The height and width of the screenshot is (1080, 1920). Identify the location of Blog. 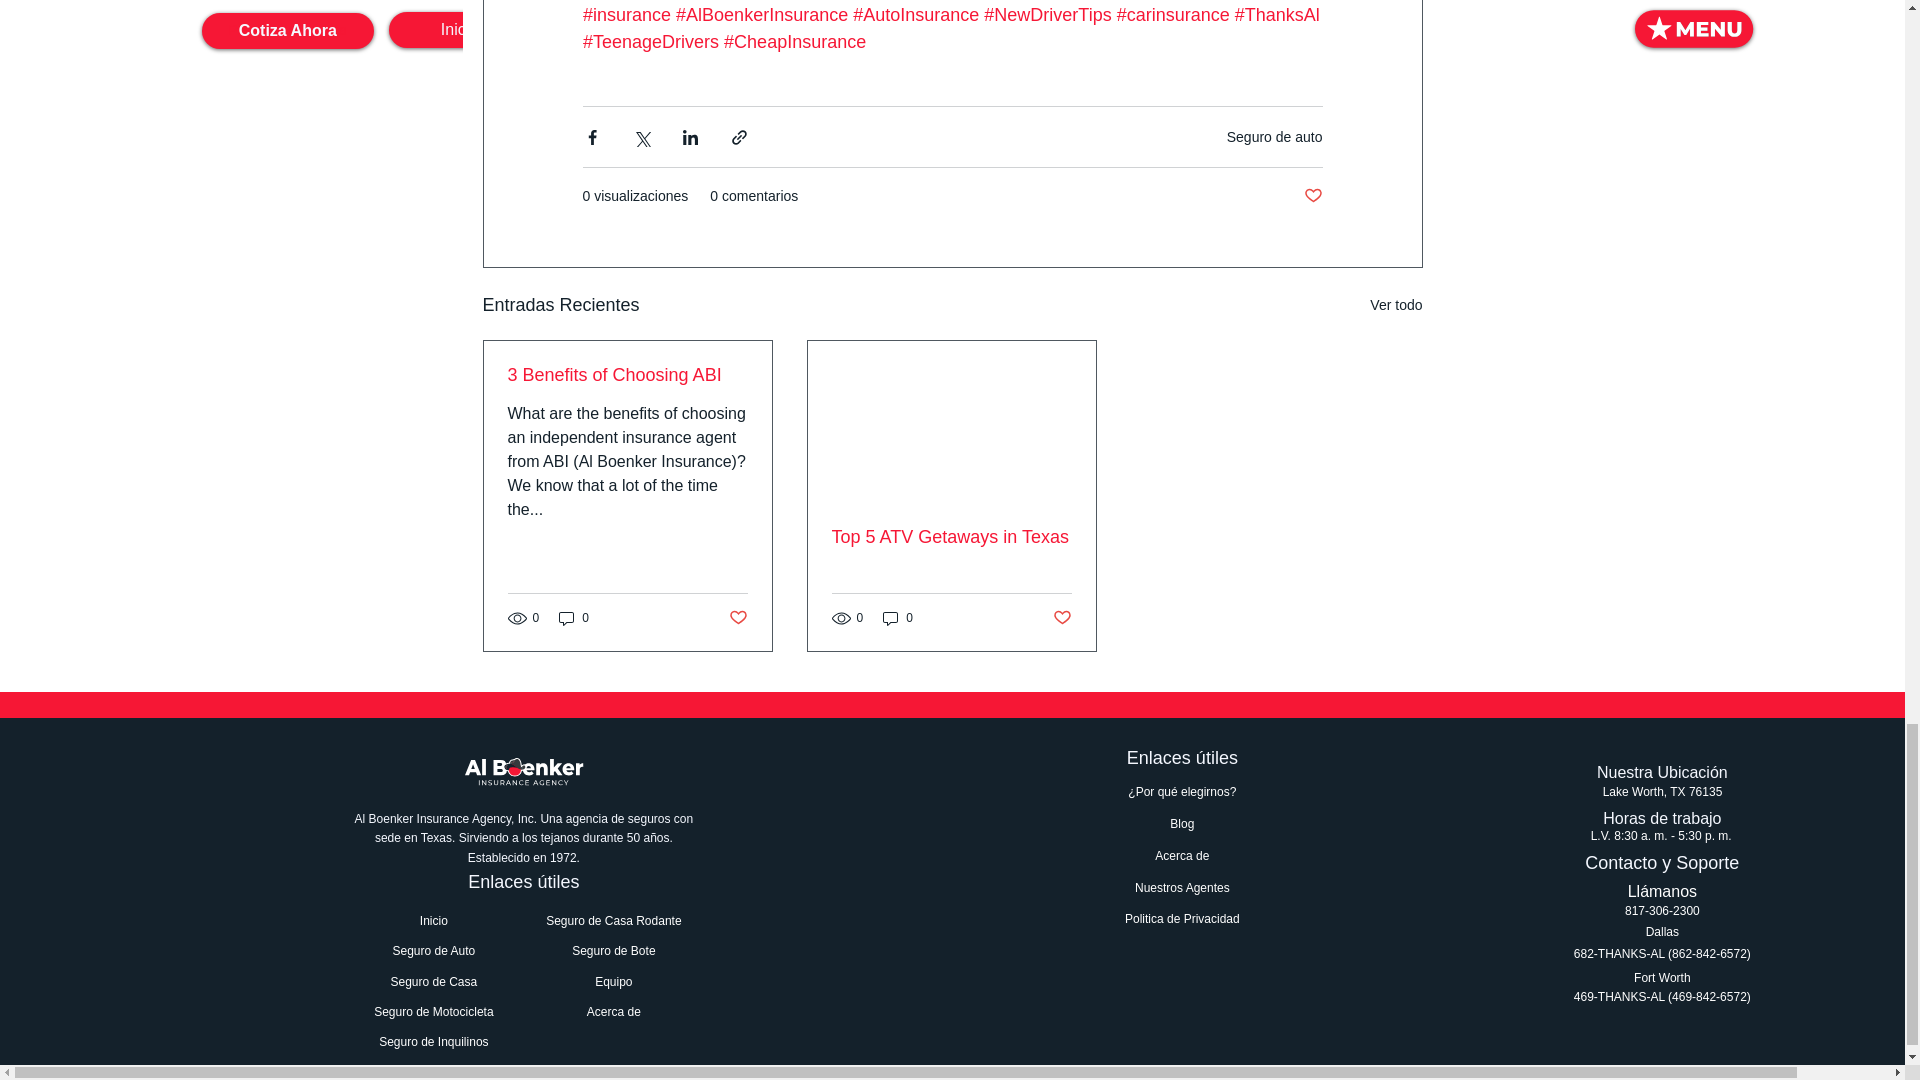
(1182, 824).